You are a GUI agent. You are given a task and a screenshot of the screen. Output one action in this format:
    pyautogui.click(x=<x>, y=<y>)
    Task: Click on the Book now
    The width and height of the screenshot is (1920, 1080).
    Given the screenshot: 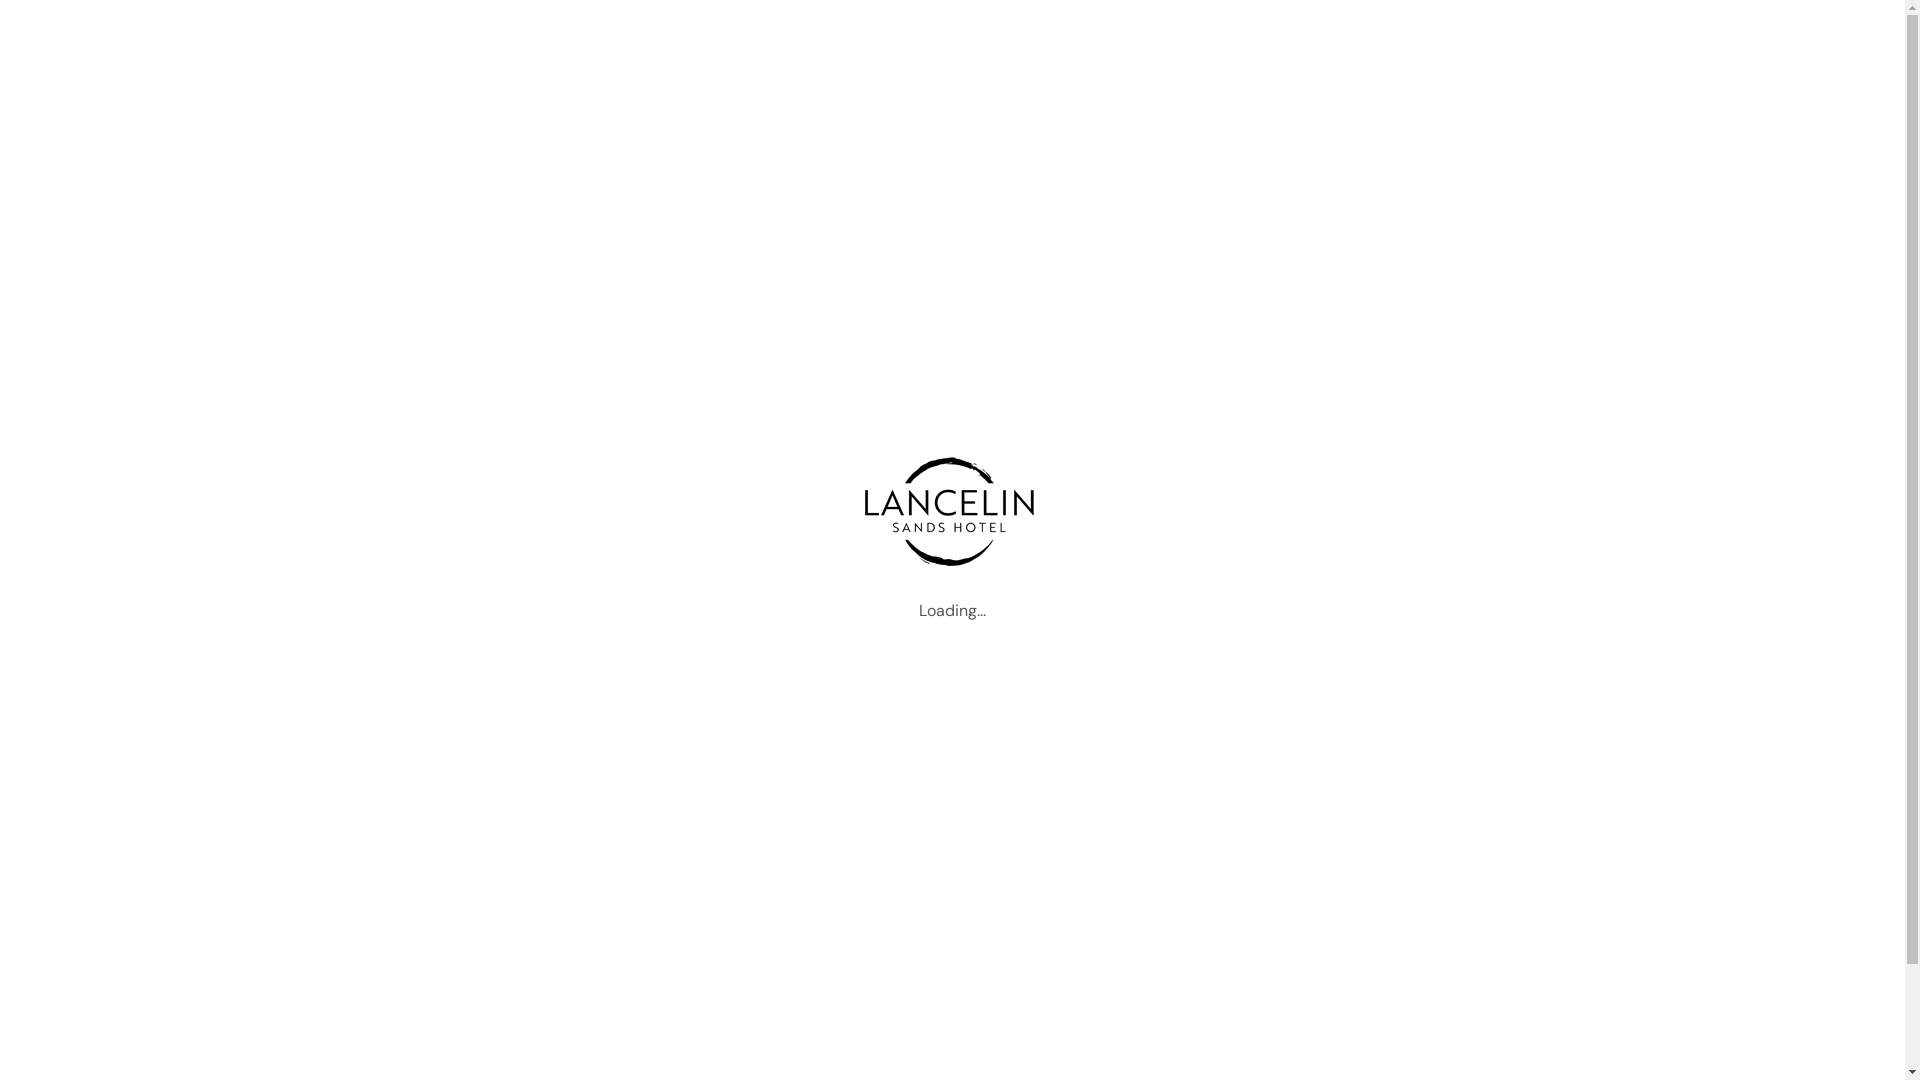 What is the action you would take?
    pyautogui.click(x=1578, y=104)
    